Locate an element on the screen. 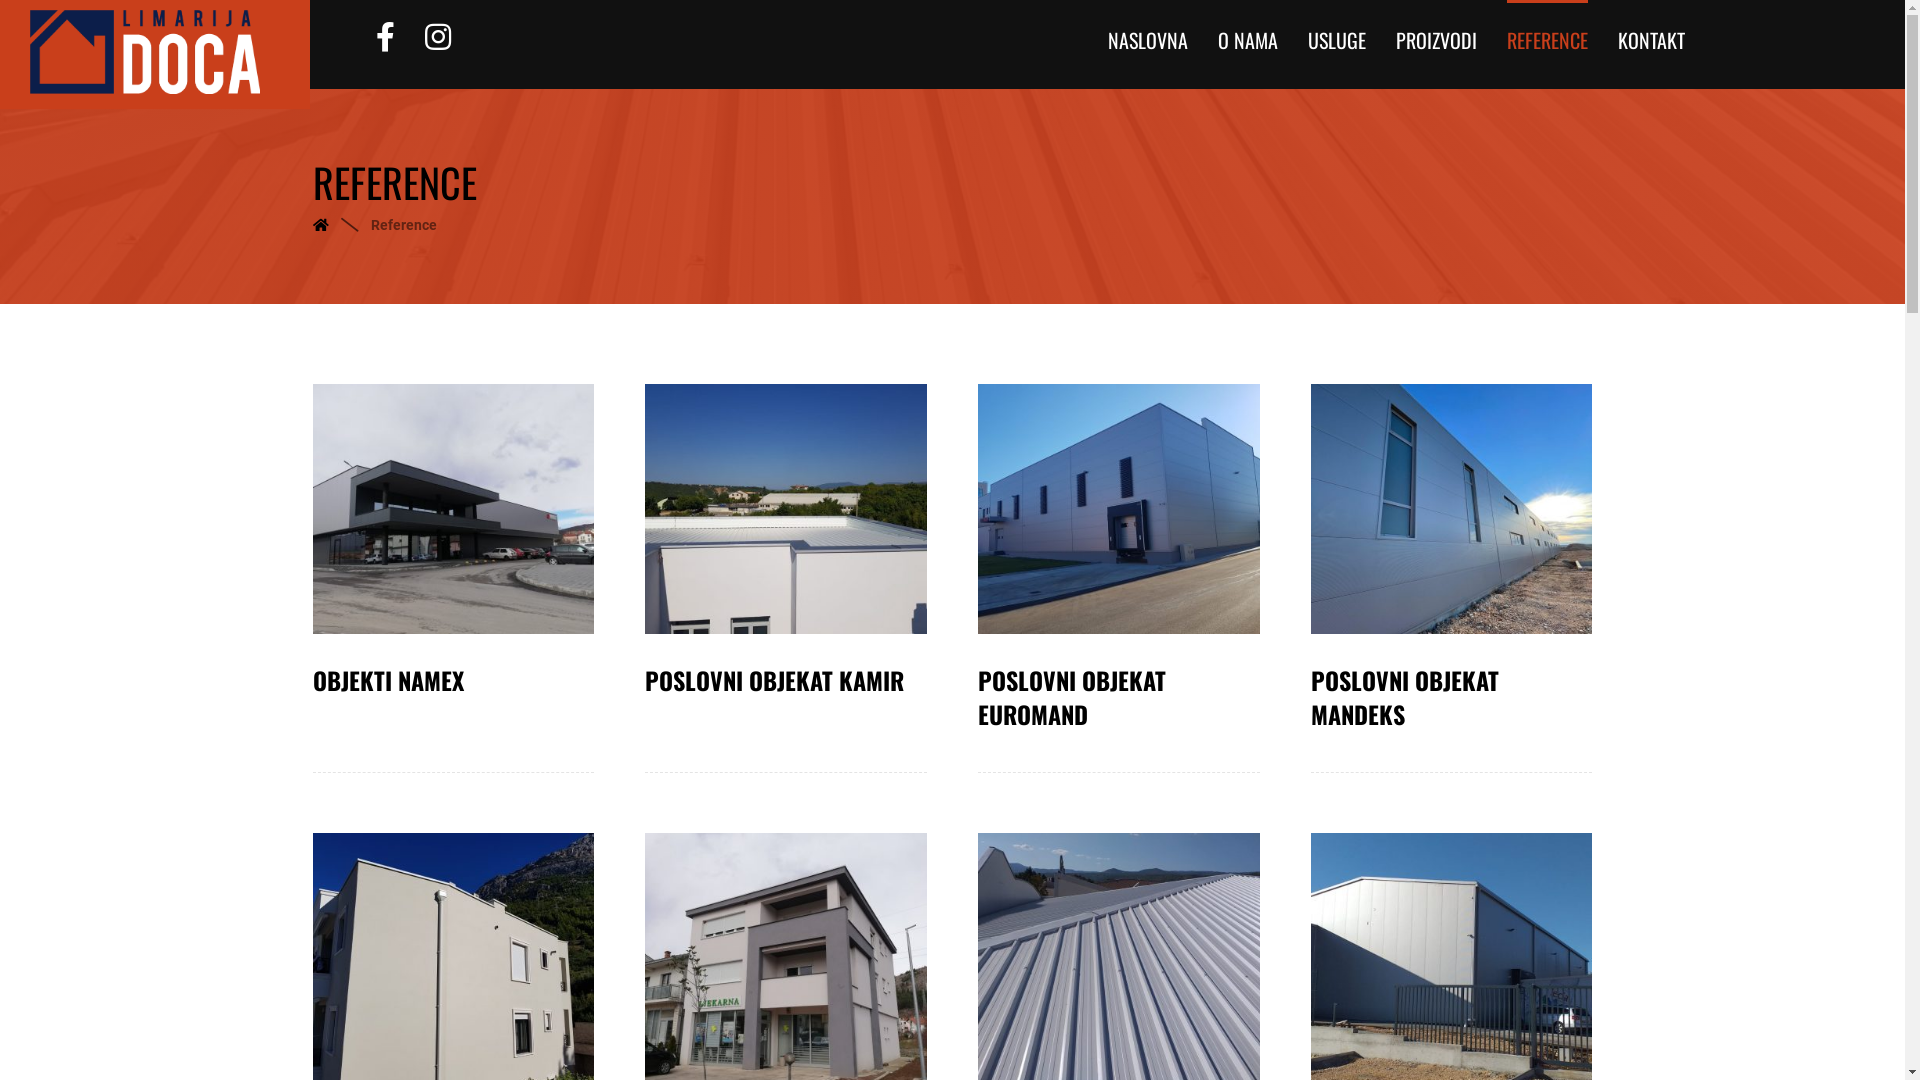 This screenshot has height=1080, width=1920. POSLOVNI OBJEKAT KAMIR is located at coordinates (786, 681).